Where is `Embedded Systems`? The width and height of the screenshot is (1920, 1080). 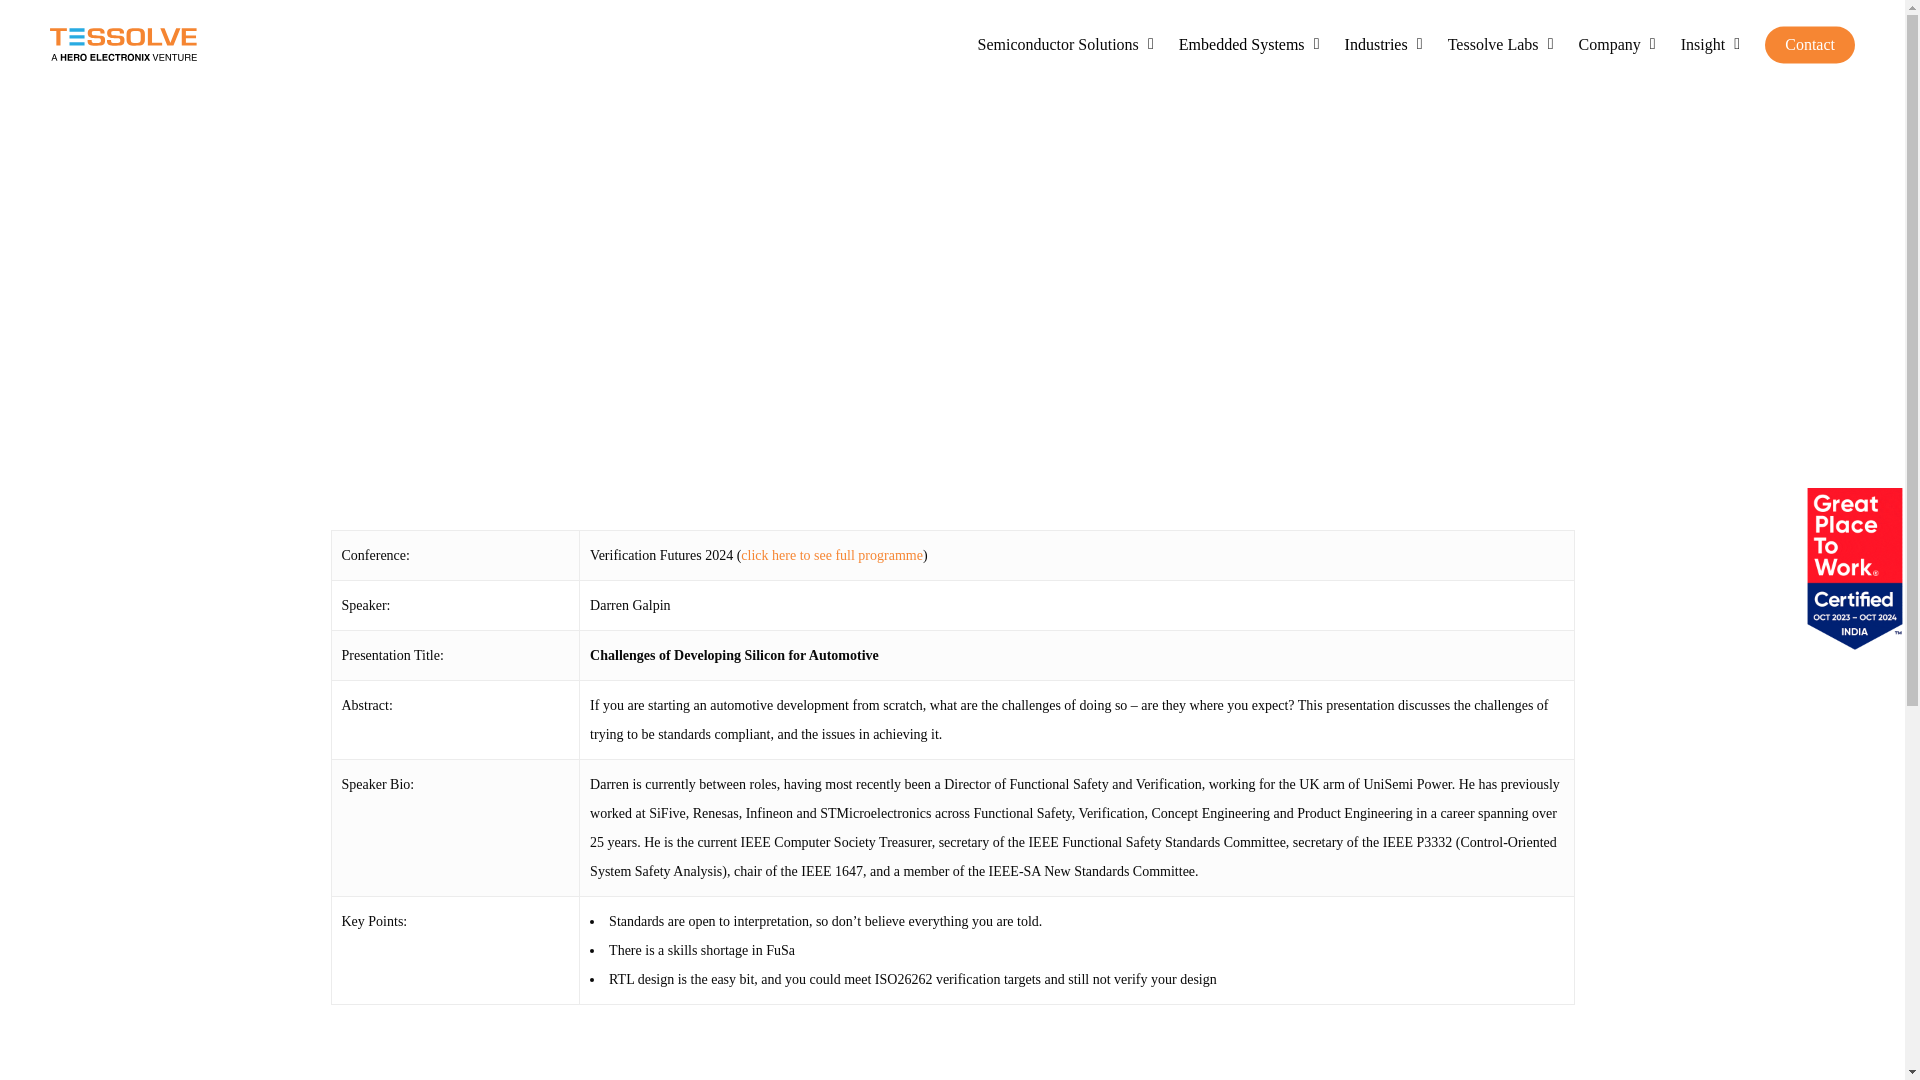
Embedded Systems is located at coordinates (1251, 44).